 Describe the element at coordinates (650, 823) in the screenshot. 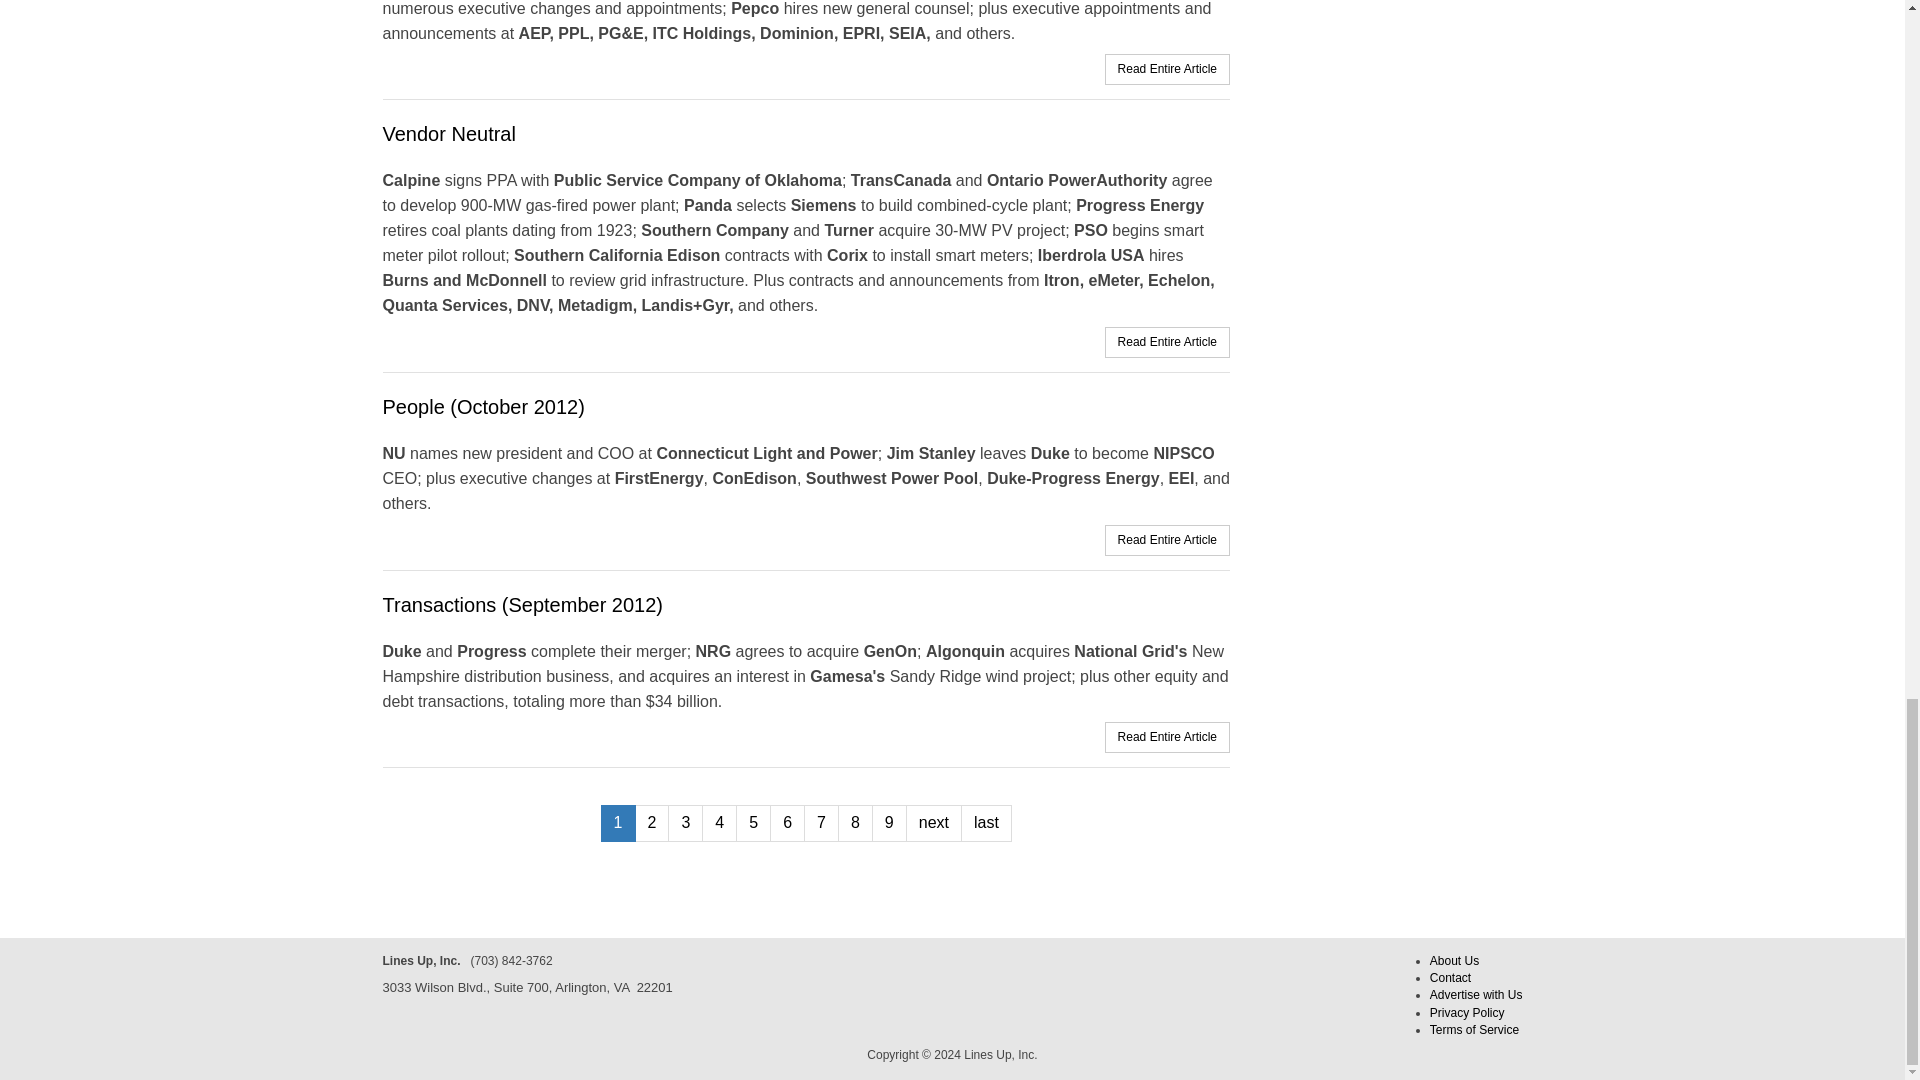

I see `Go to page 2` at that location.